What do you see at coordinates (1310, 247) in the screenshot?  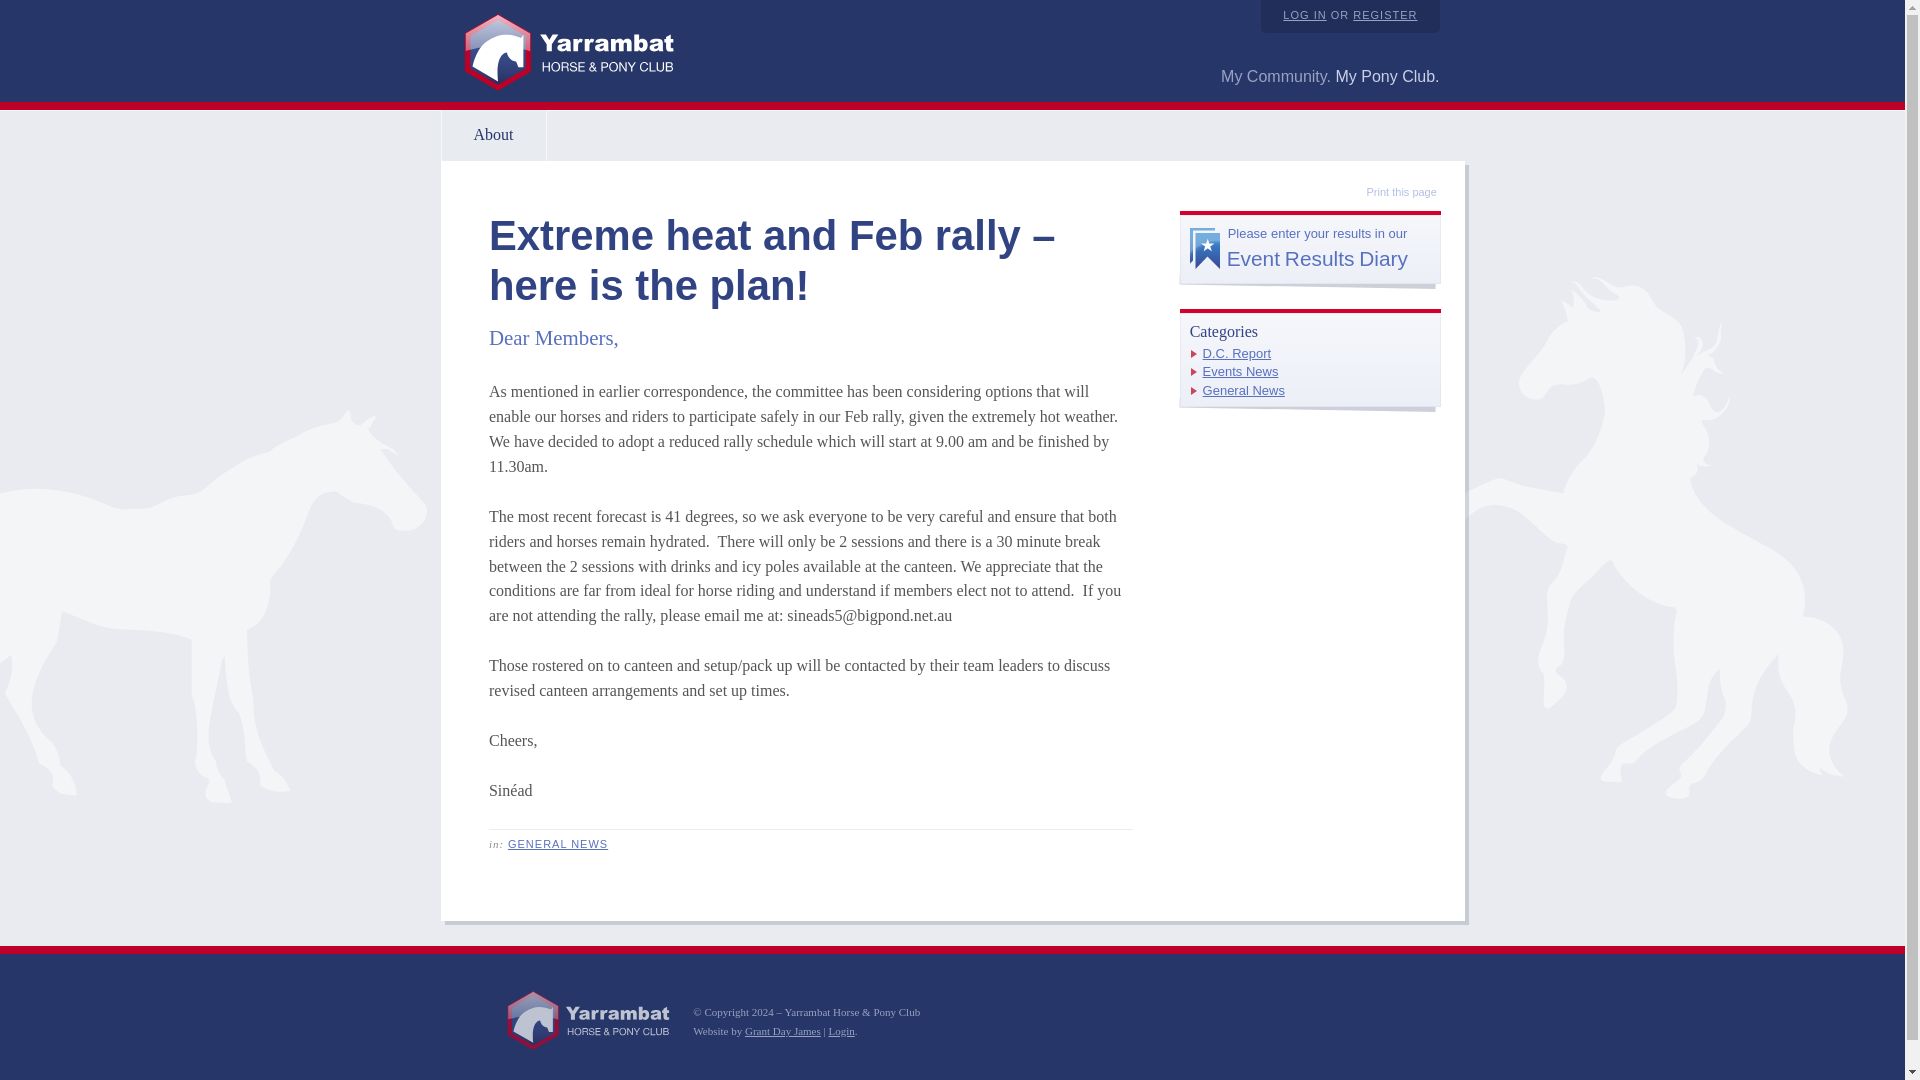 I see `About` at bounding box center [1310, 247].